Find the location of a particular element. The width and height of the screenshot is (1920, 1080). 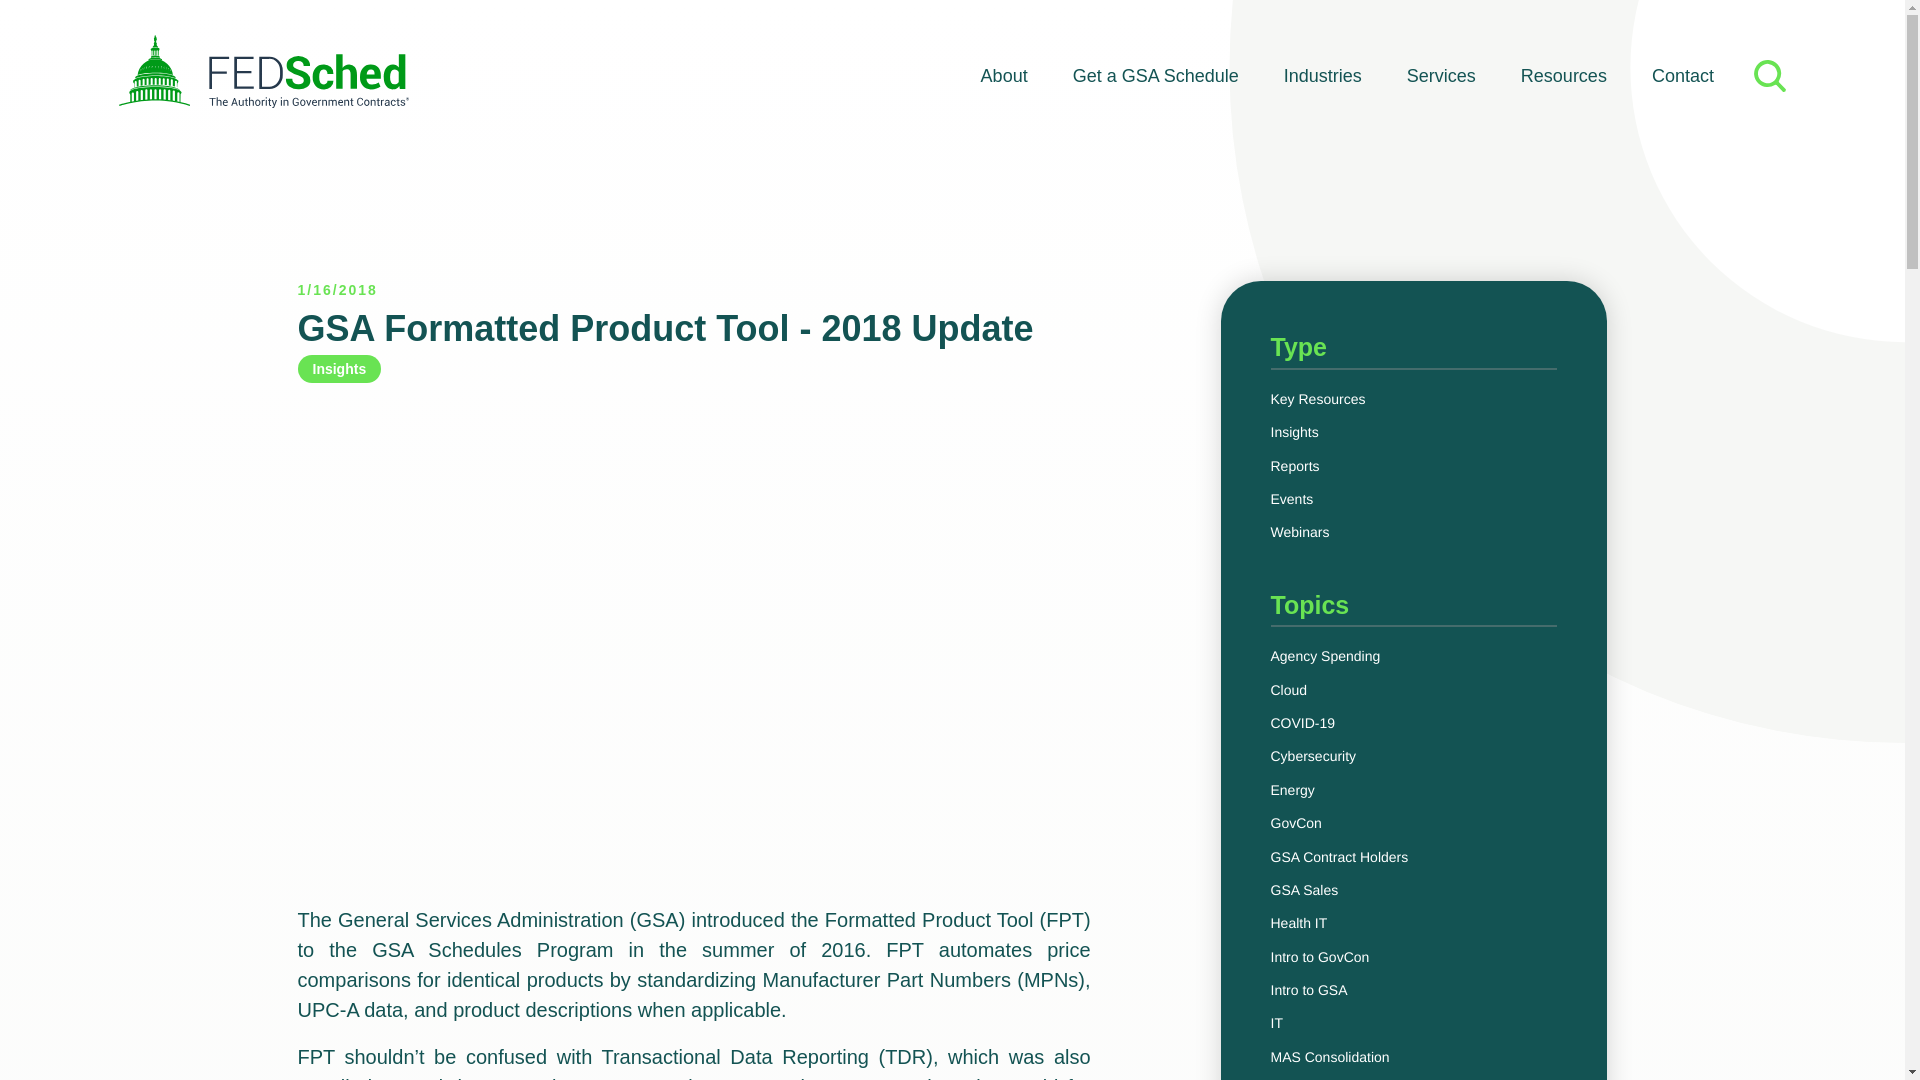

Industries Overview is located at coordinates (1323, 76).